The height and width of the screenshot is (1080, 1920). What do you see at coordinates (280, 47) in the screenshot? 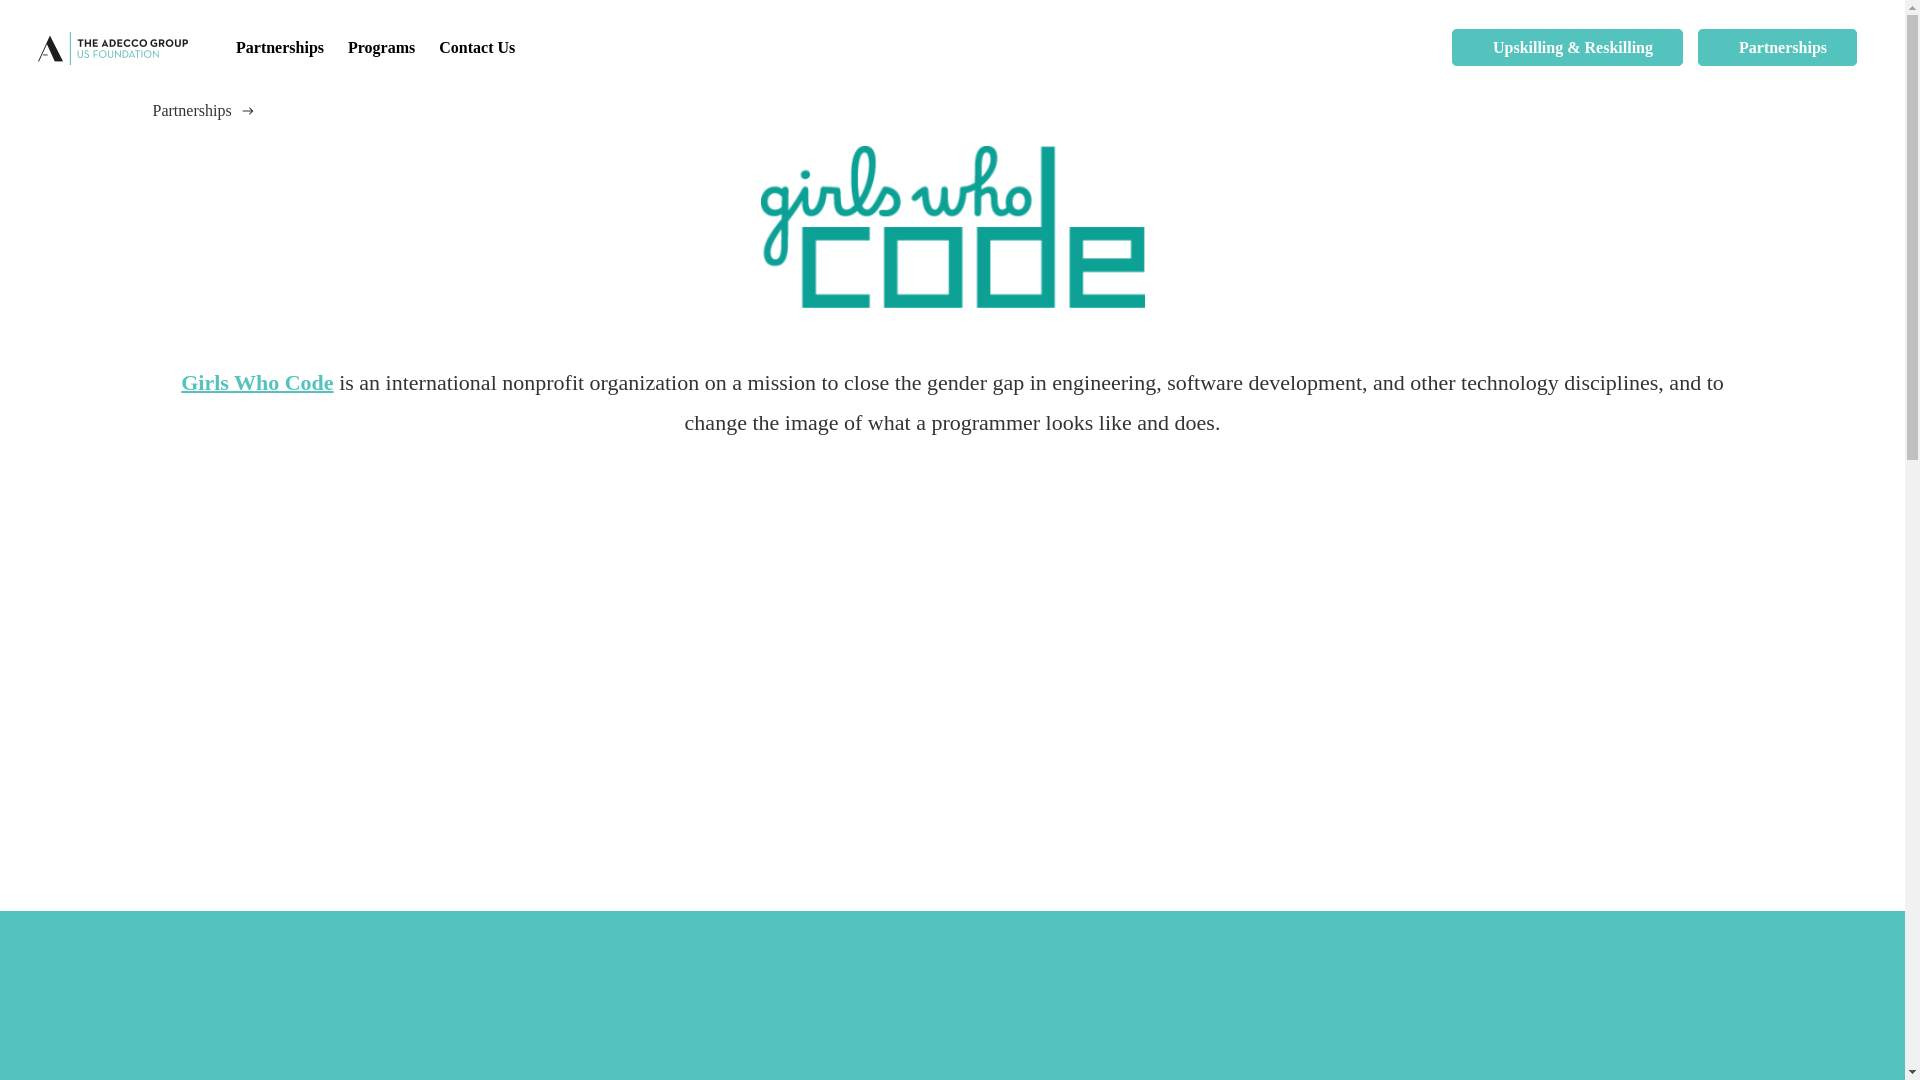
I see `Partnerships` at bounding box center [280, 47].